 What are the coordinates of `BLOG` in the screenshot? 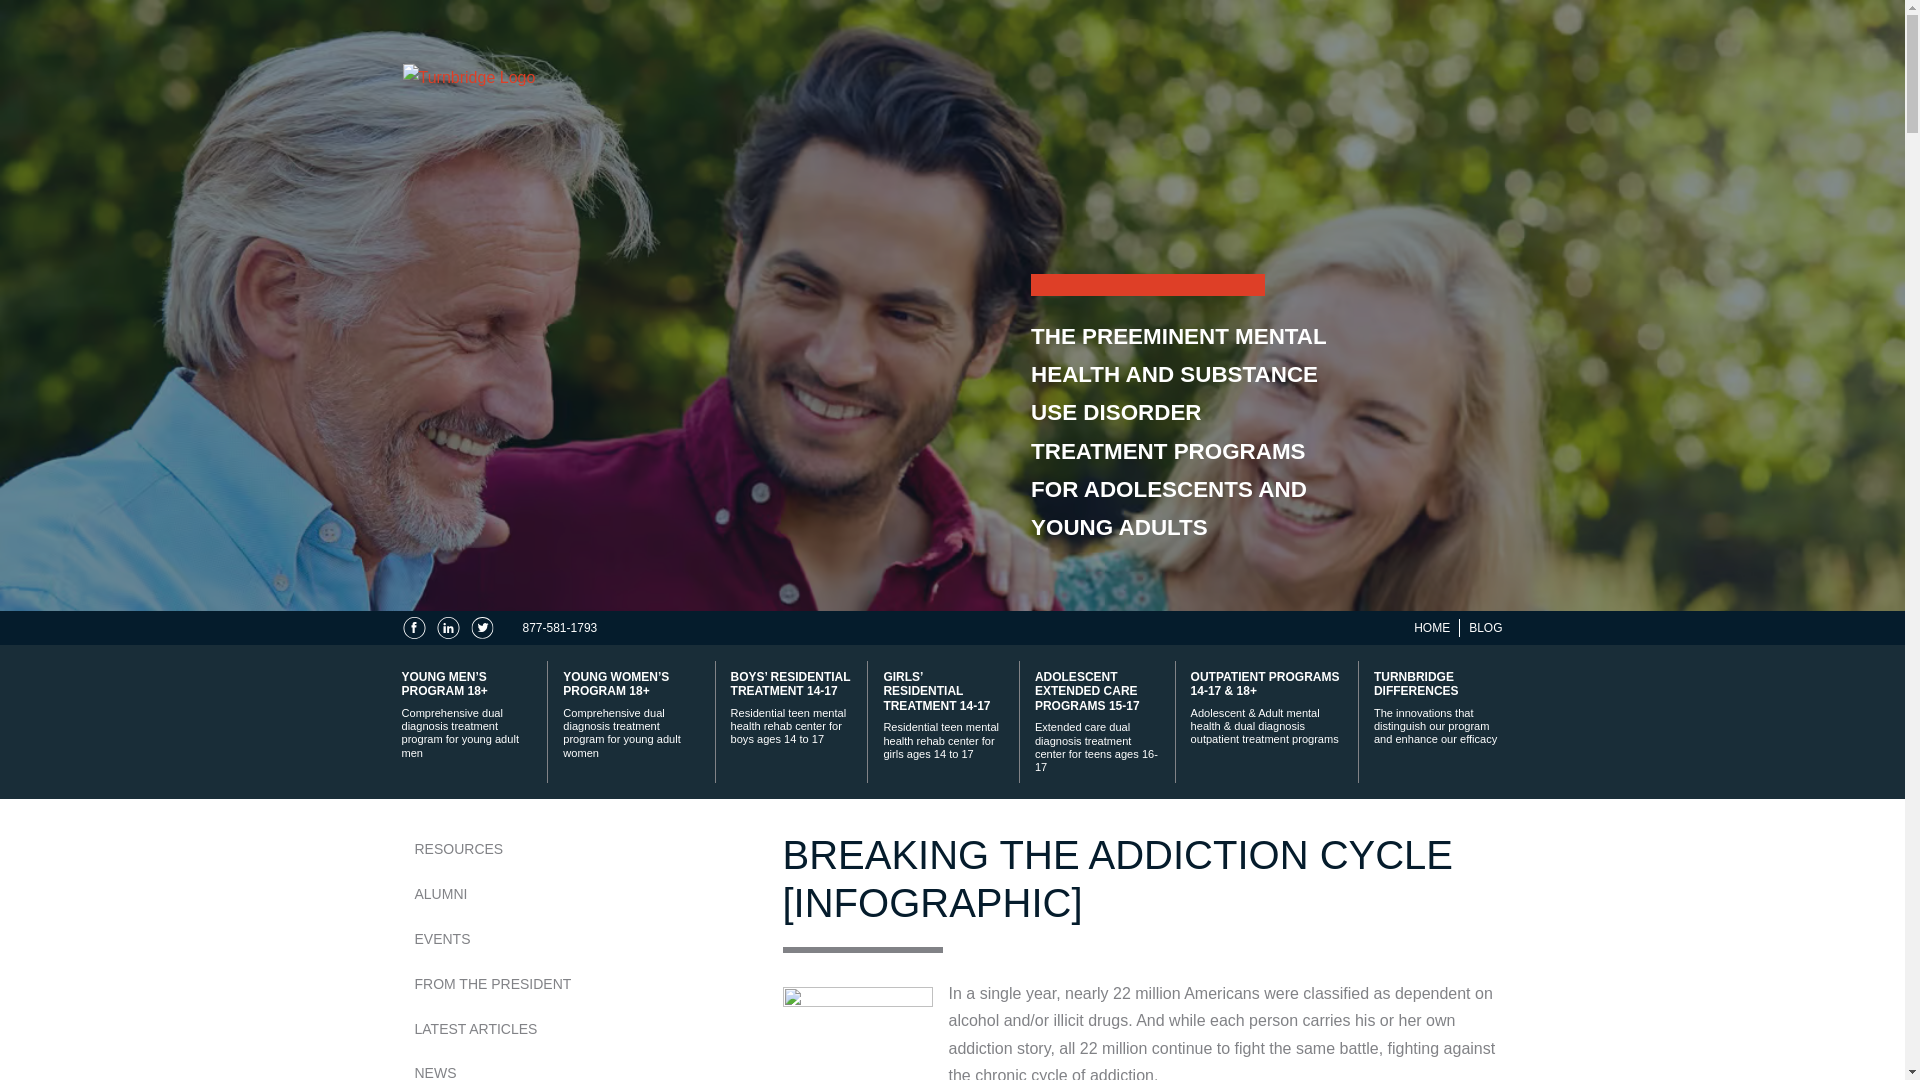 It's located at (1484, 628).